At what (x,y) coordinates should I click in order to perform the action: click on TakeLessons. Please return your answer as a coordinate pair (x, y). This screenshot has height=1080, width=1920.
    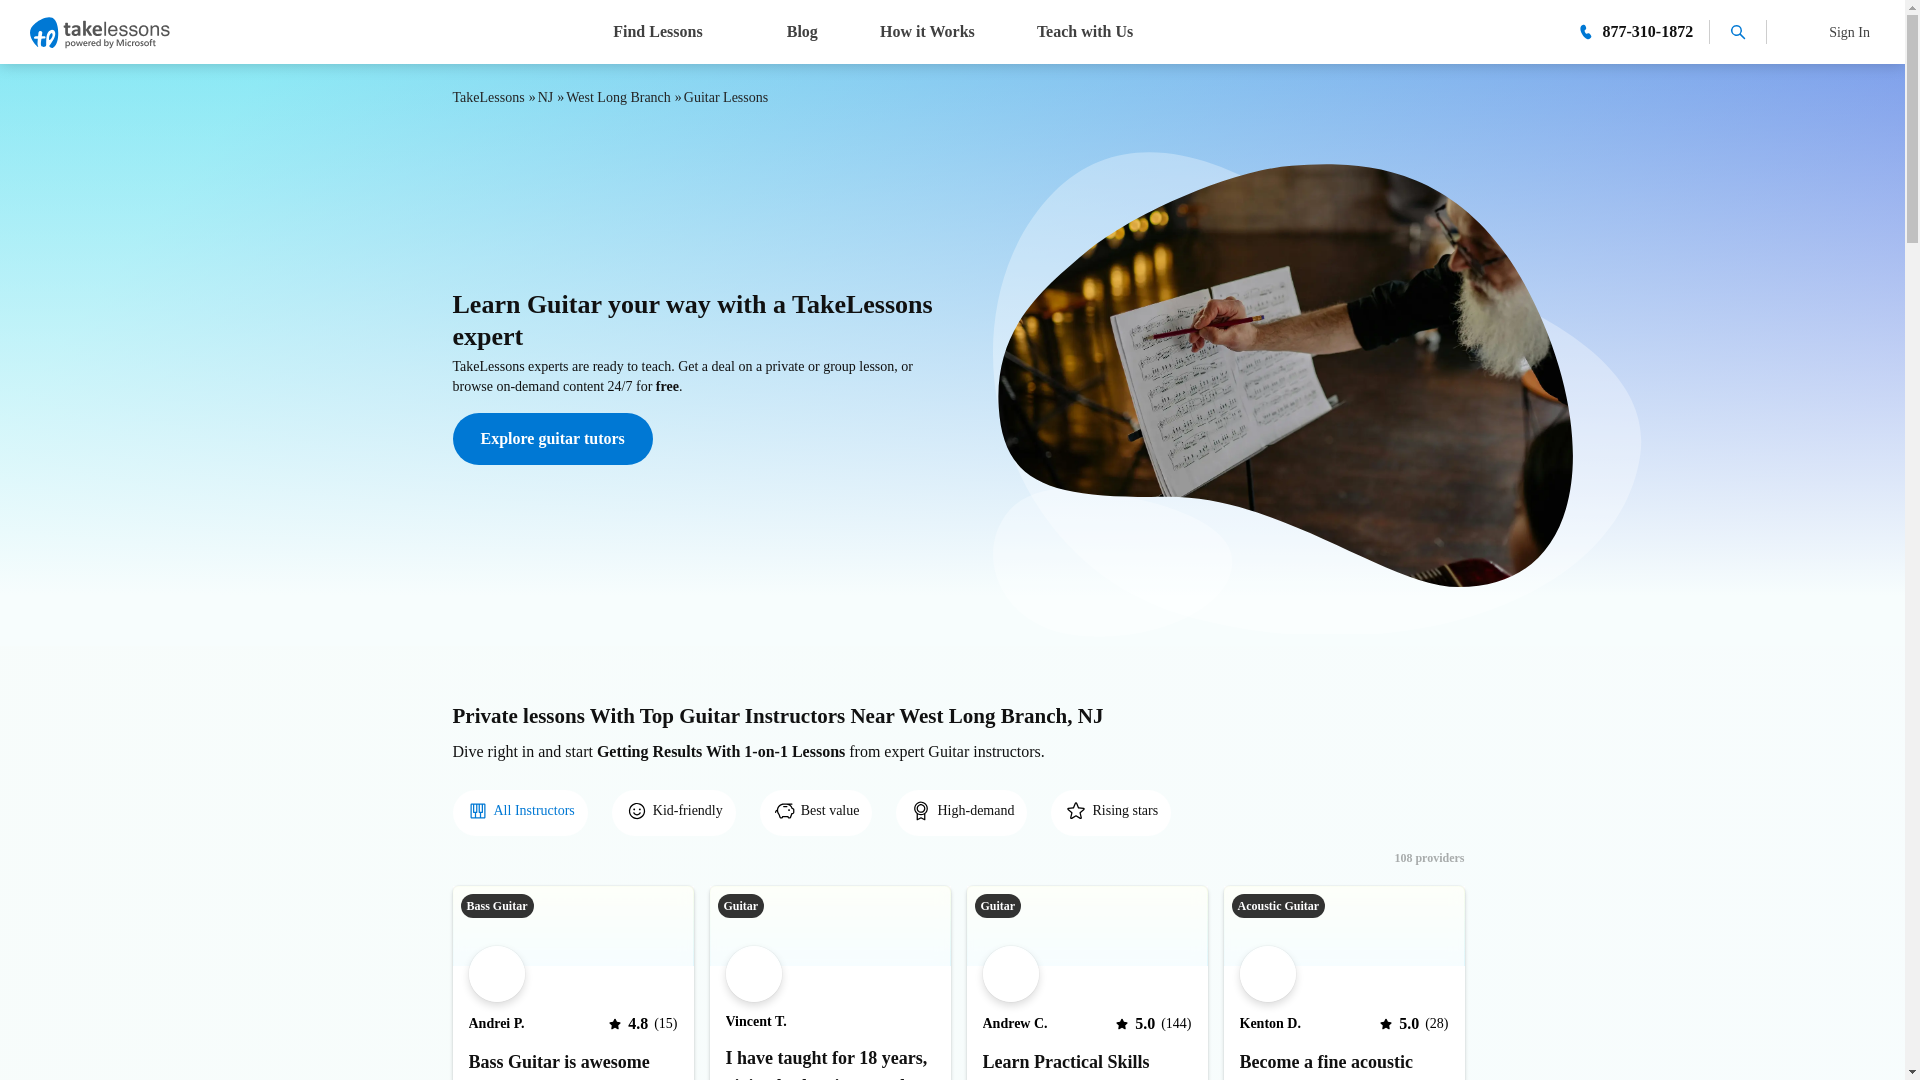
    Looking at the image, I should click on (488, 96).